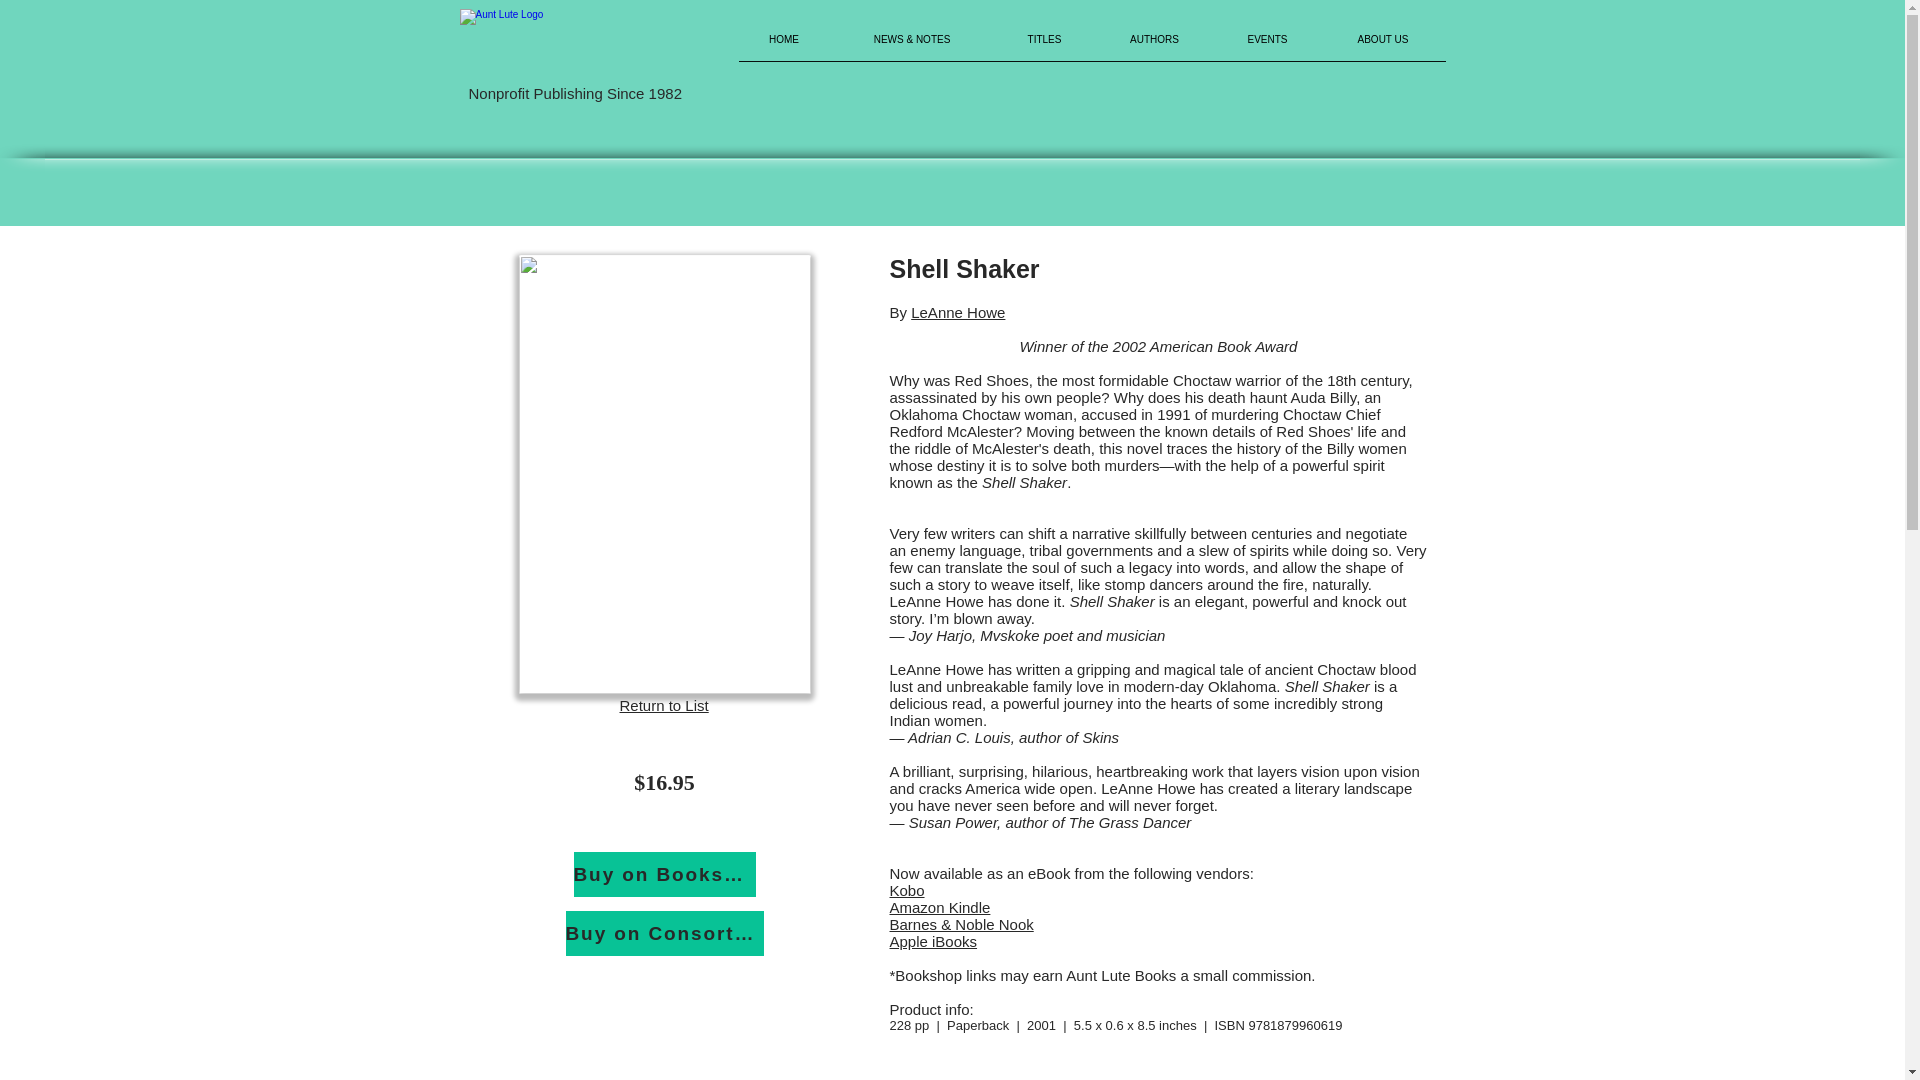 Image resolution: width=1920 pixels, height=1080 pixels. I want to click on Amazon Kindle, so click(940, 906).